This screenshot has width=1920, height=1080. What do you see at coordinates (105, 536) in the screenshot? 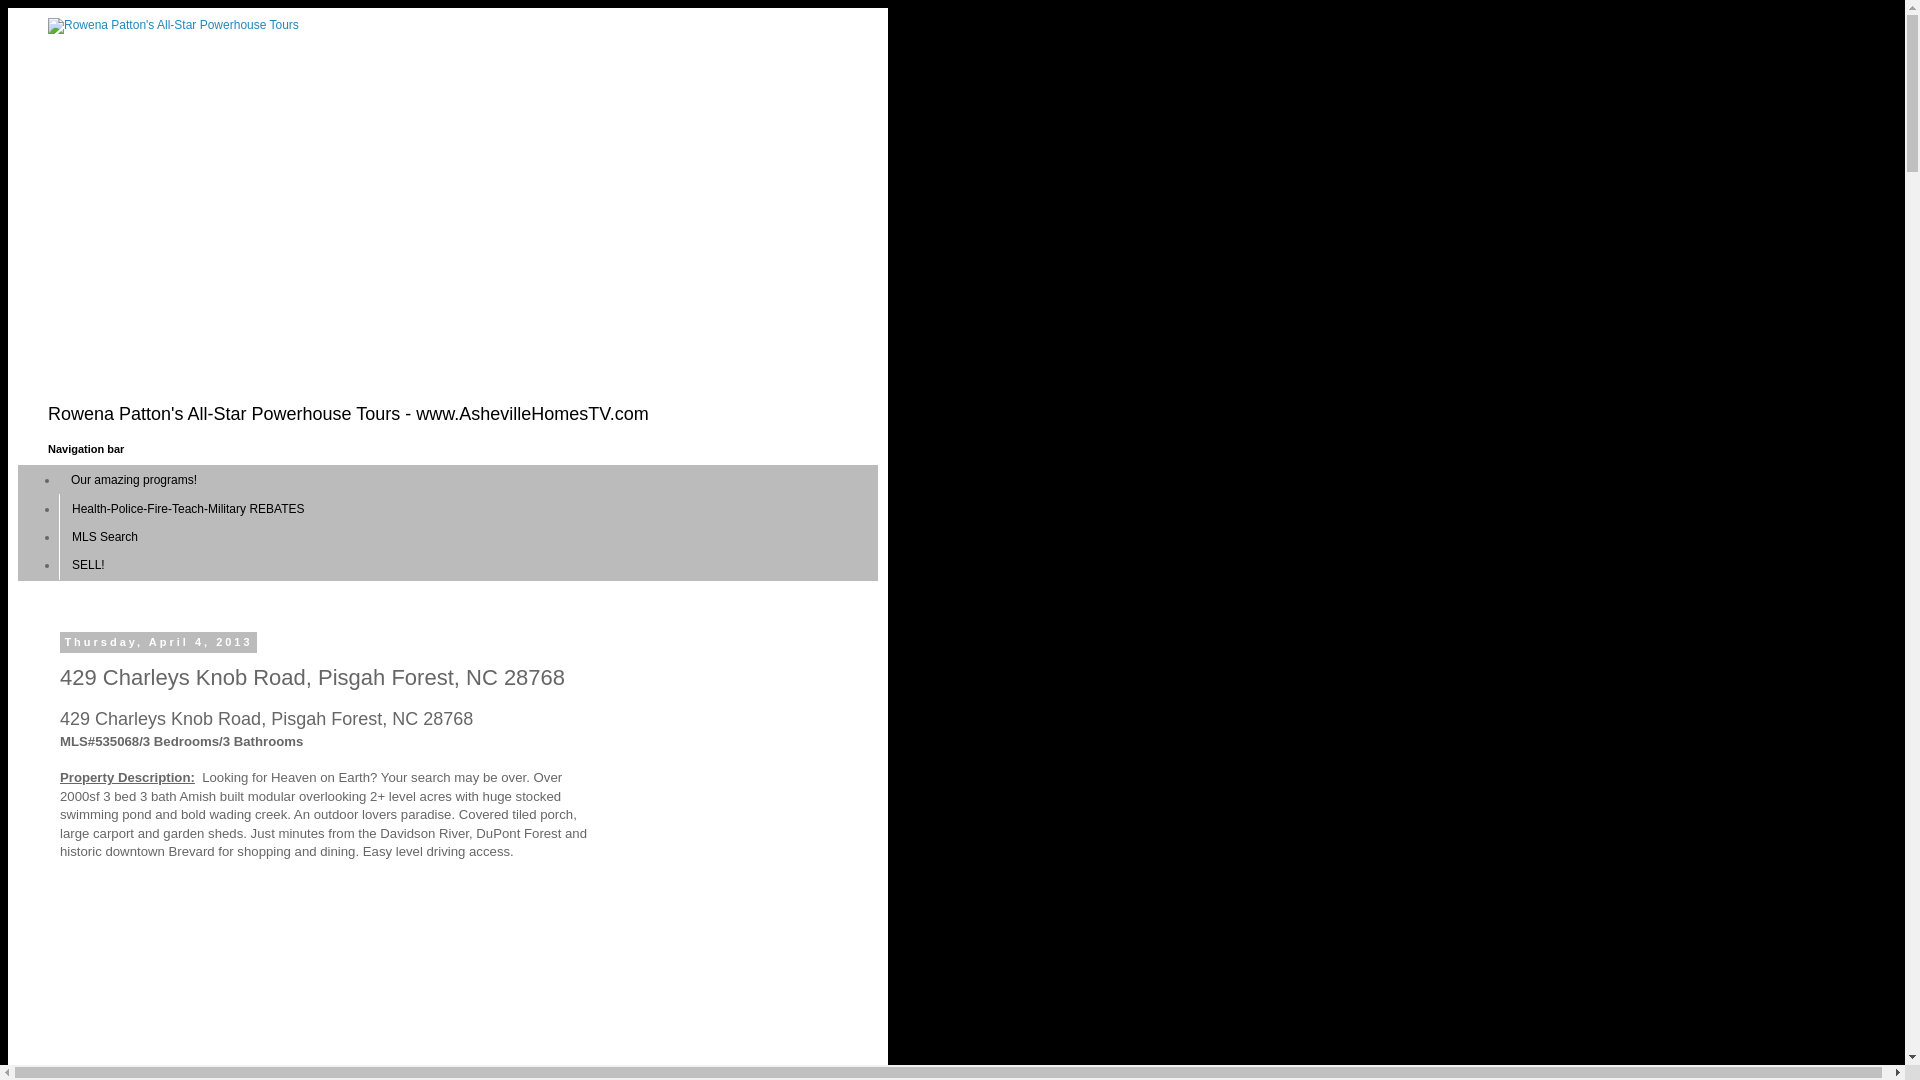
I see `MLS Search` at bounding box center [105, 536].